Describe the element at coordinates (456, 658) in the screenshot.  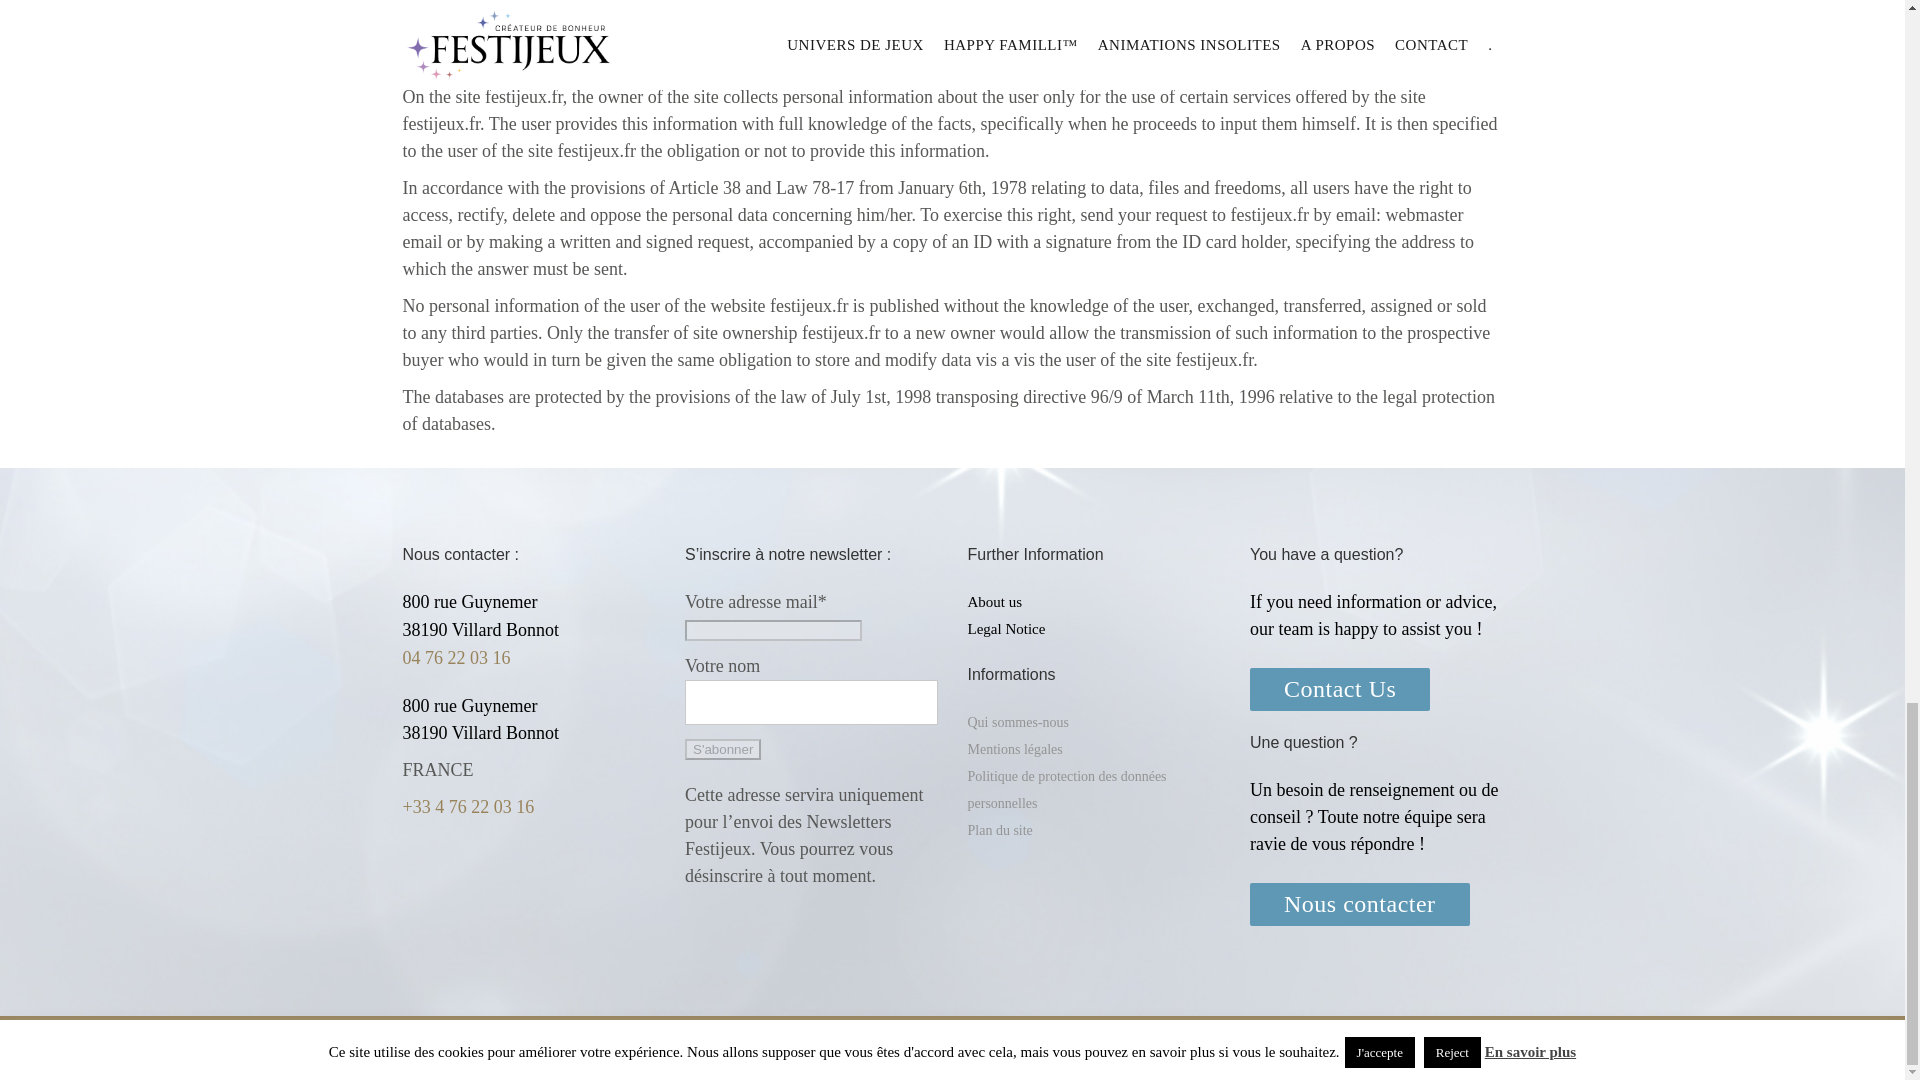
I see `04 76 22 03 16` at that location.